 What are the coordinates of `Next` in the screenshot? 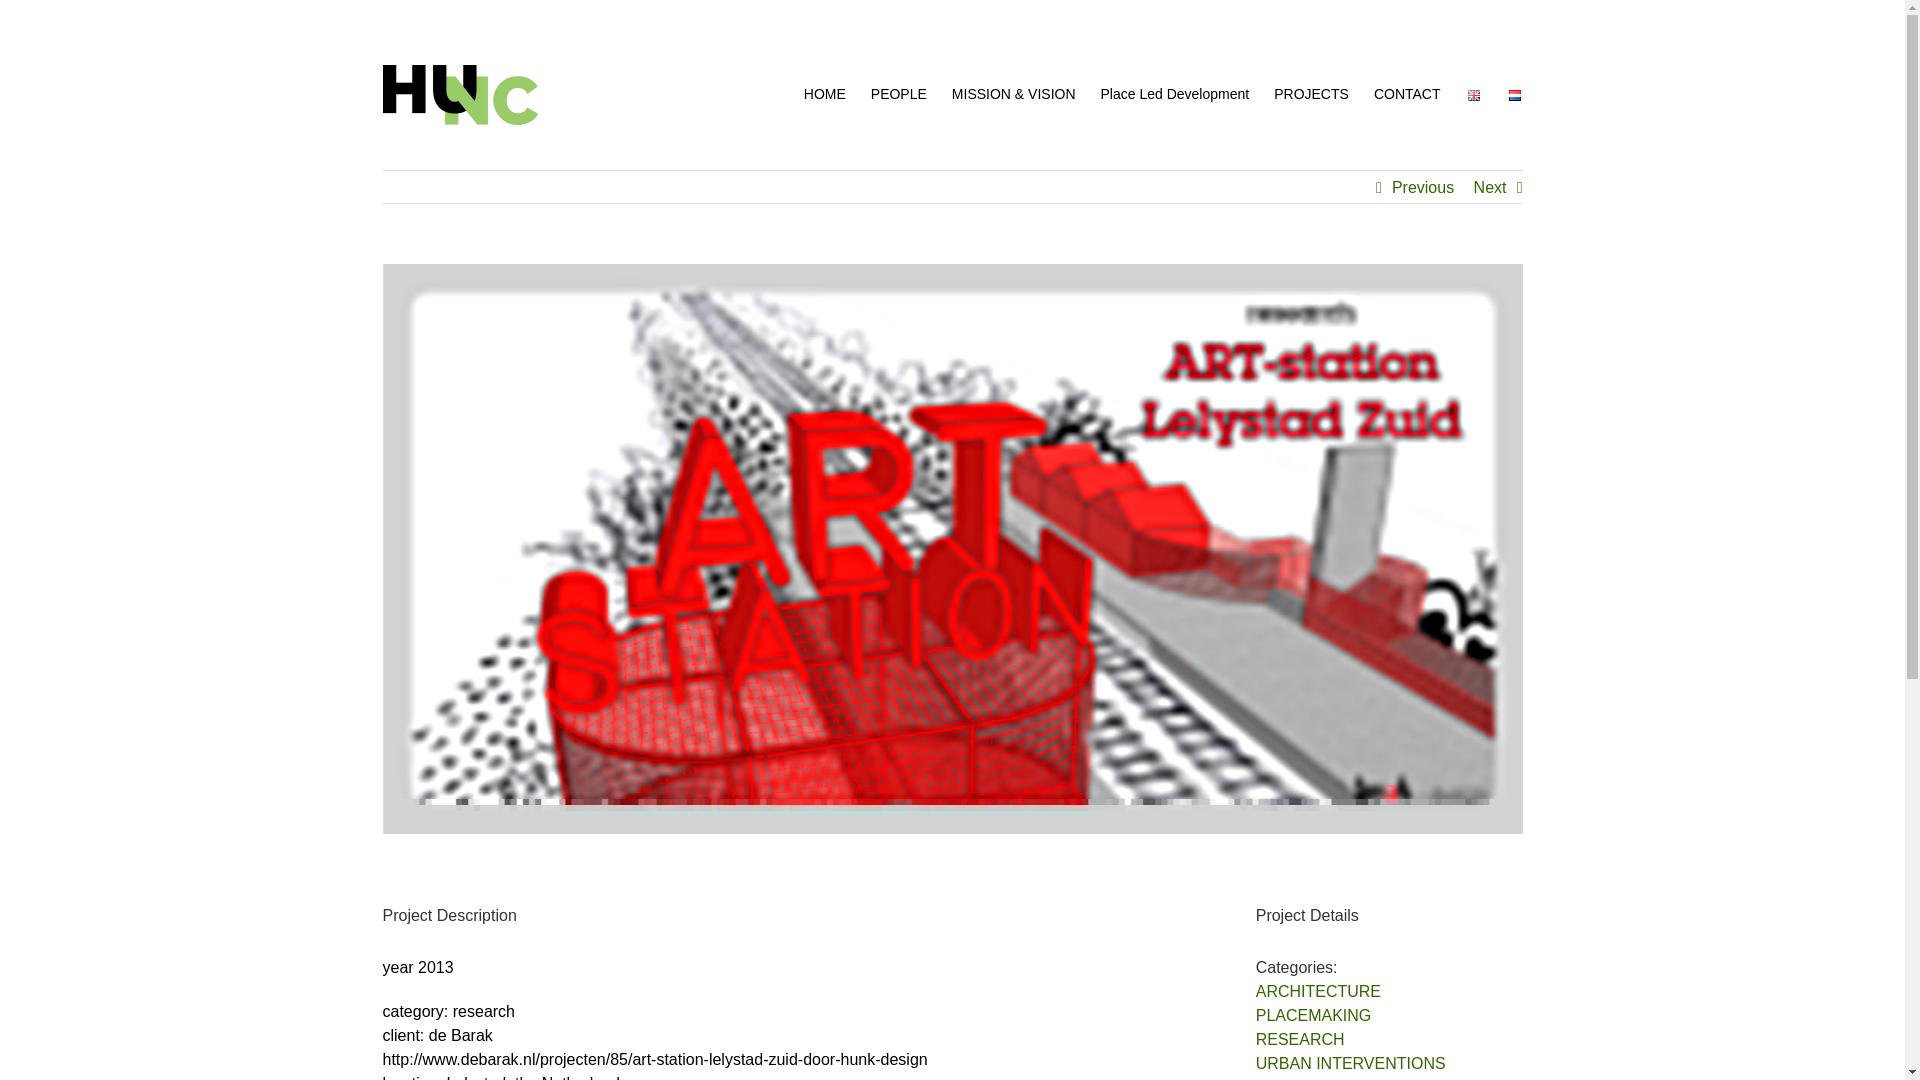 It's located at (1490, 188).